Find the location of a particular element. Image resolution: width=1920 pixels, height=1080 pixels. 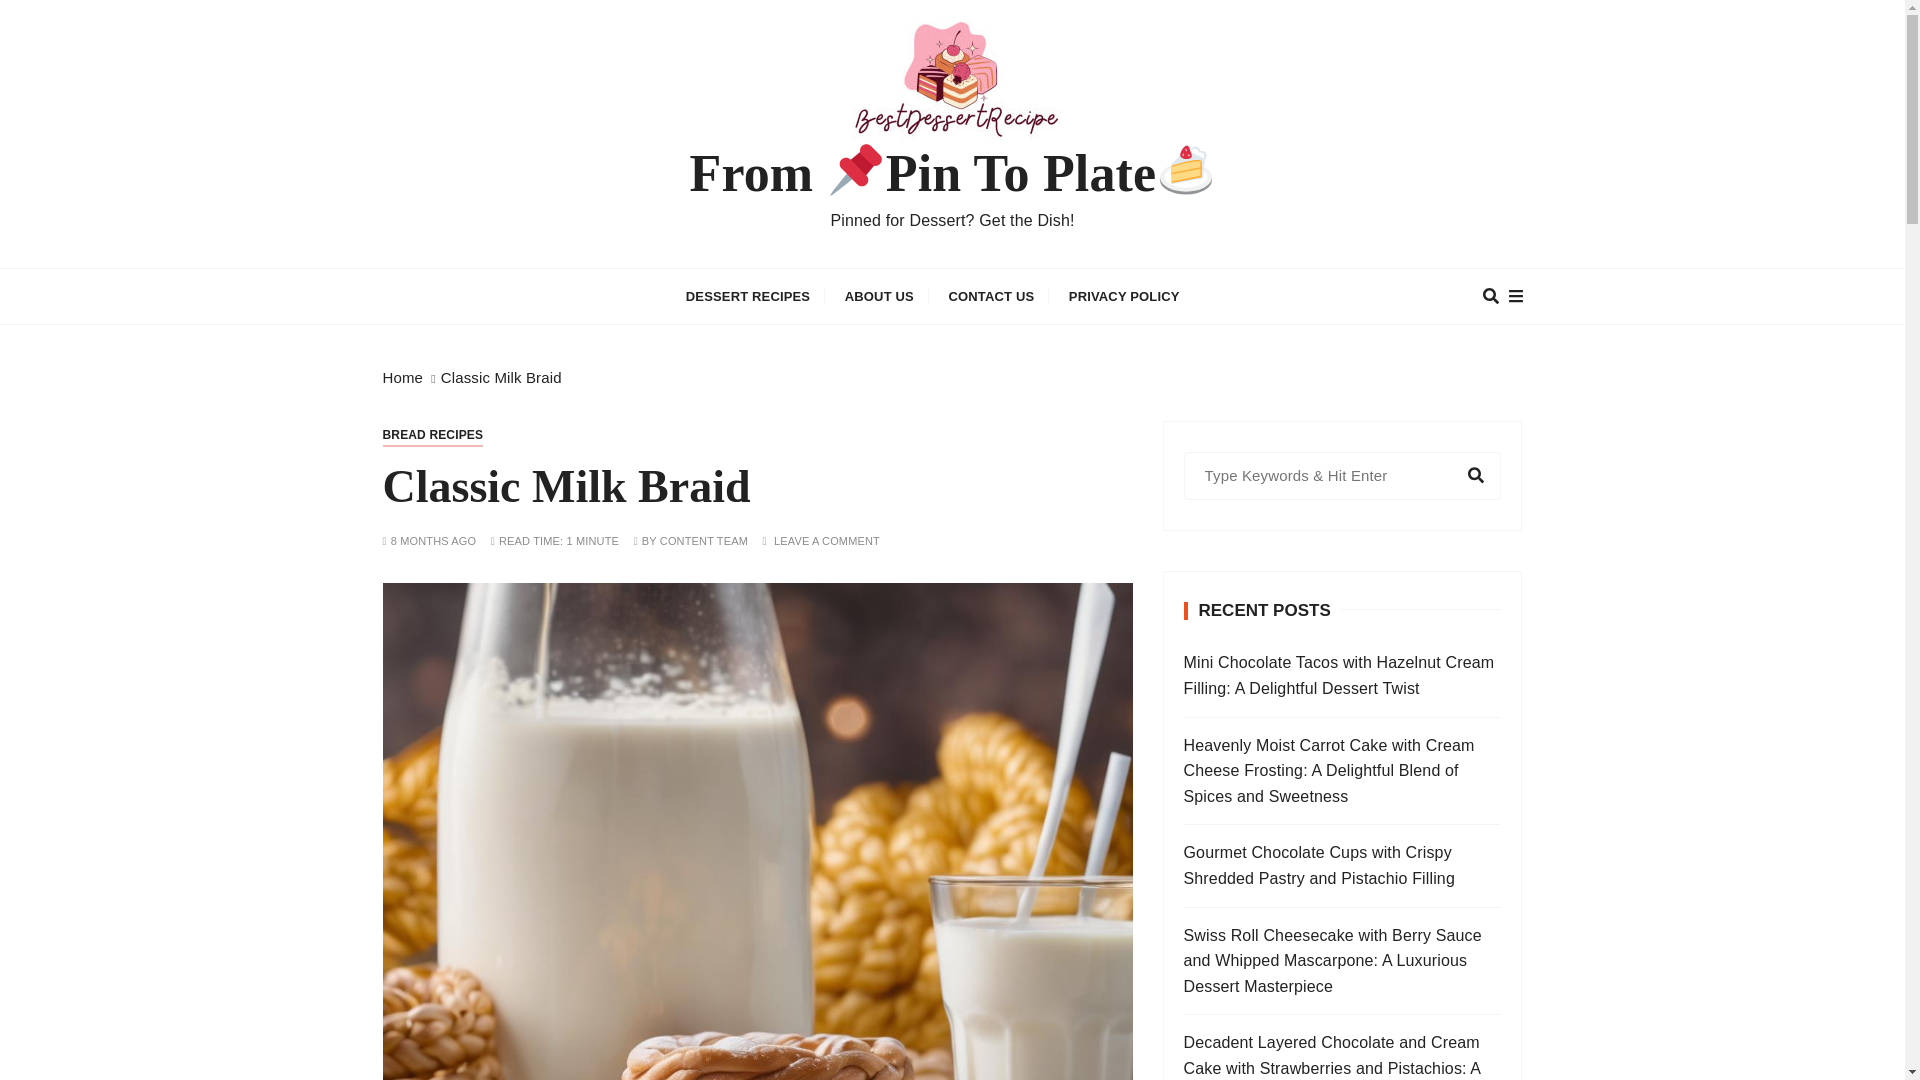

CONTENT TEAM is located at coordinates (704, 540).